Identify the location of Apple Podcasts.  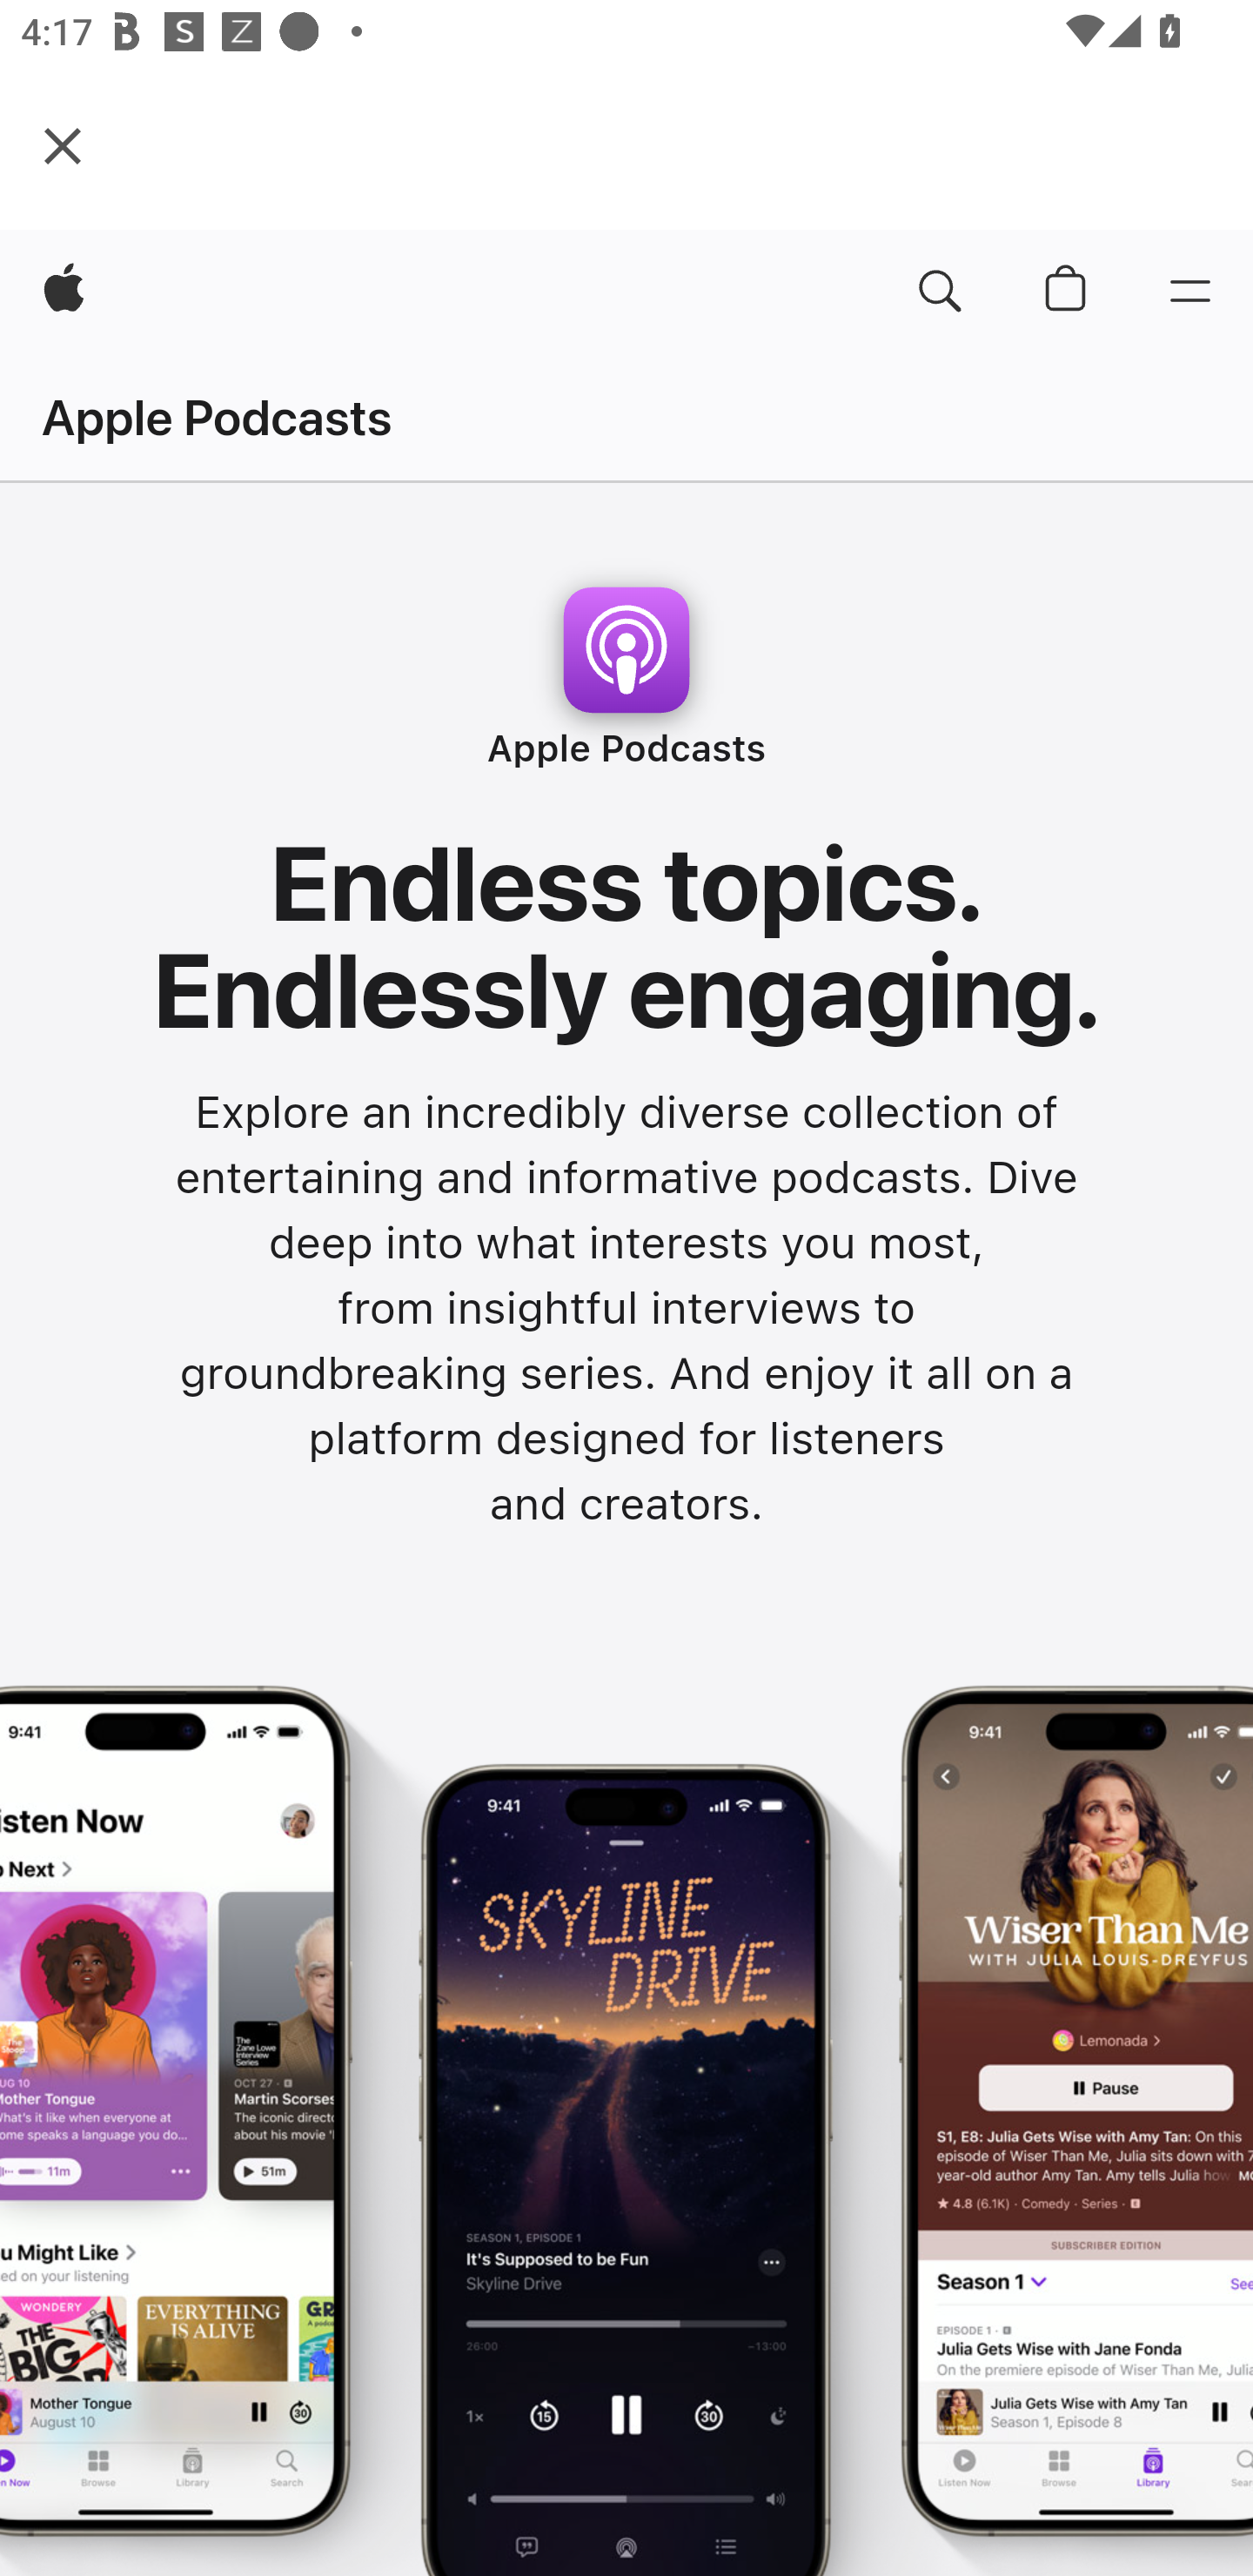
(218, 418).